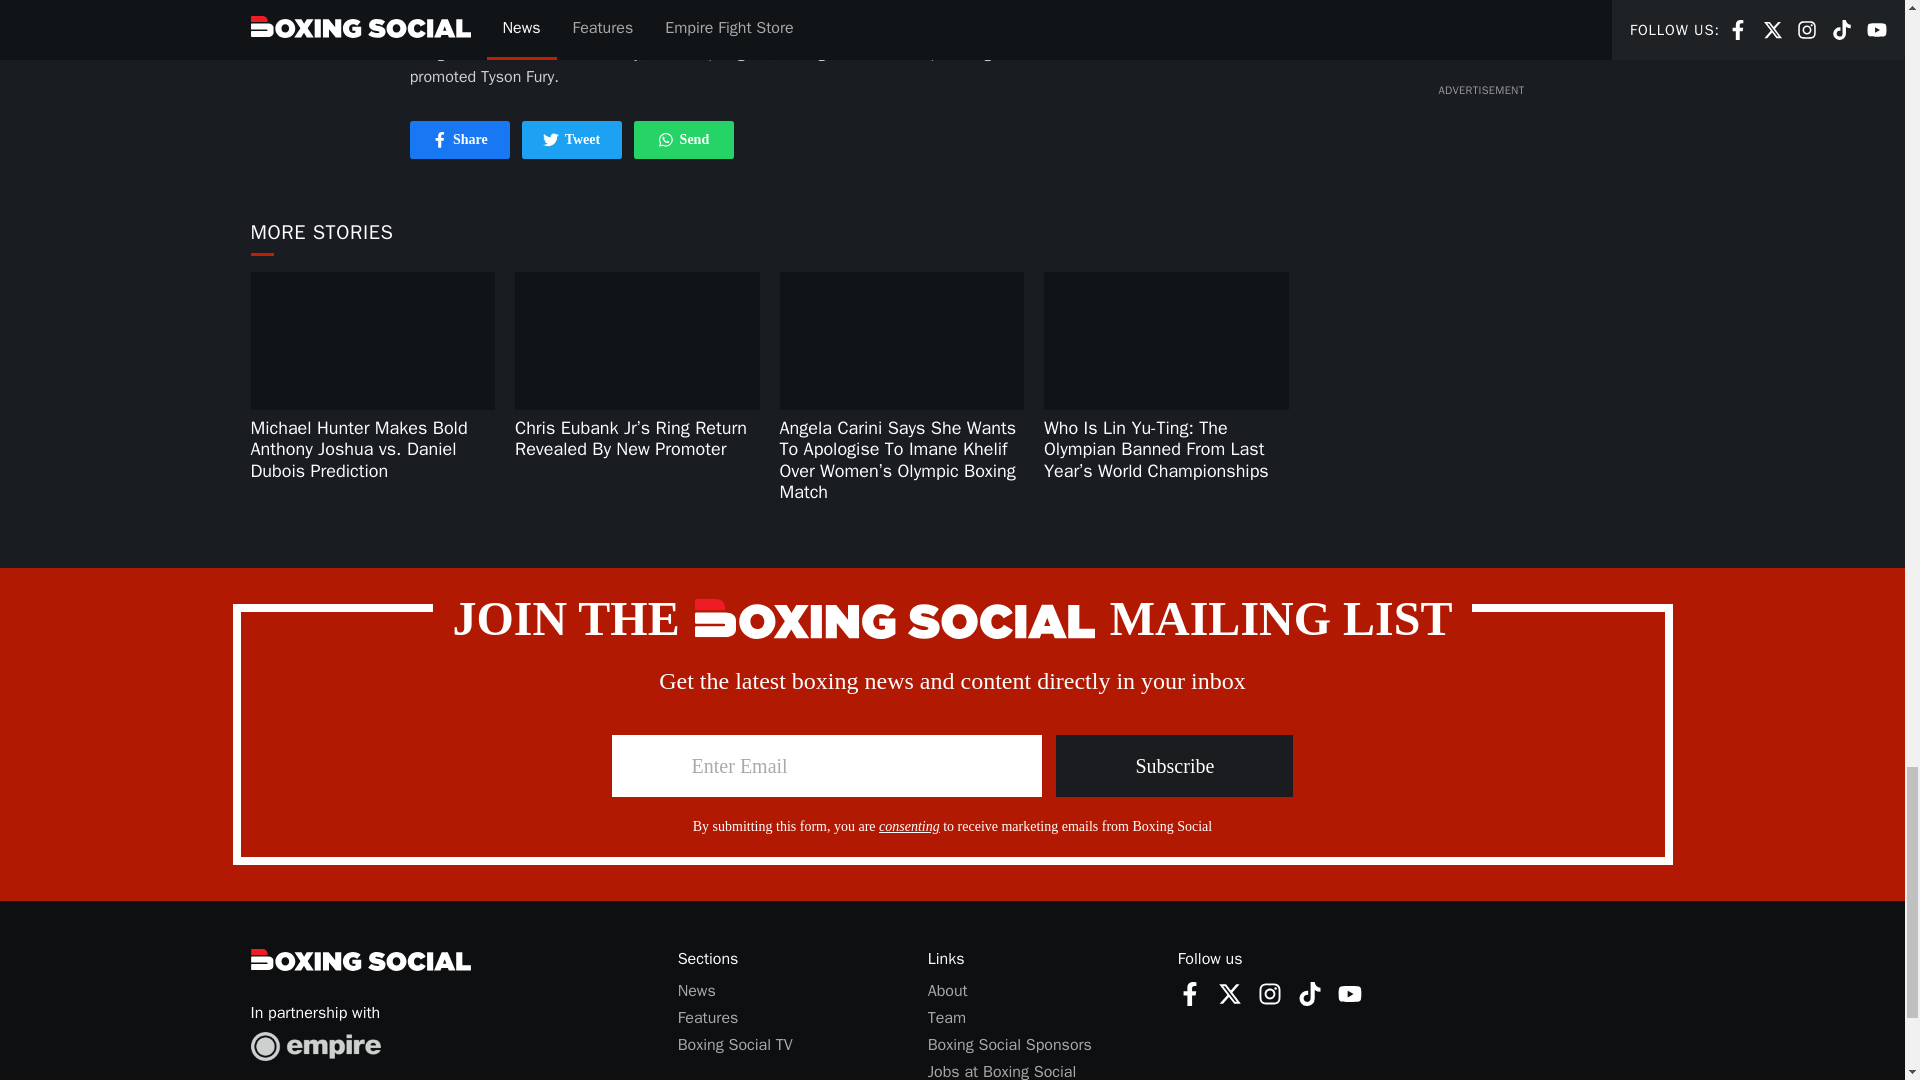 The width and height of the screenshot is (1920, 1080). What do you see at coordinates (1174, 764) in the screenshot?
I see `Subscribe` at bounding box center [1174, 764].